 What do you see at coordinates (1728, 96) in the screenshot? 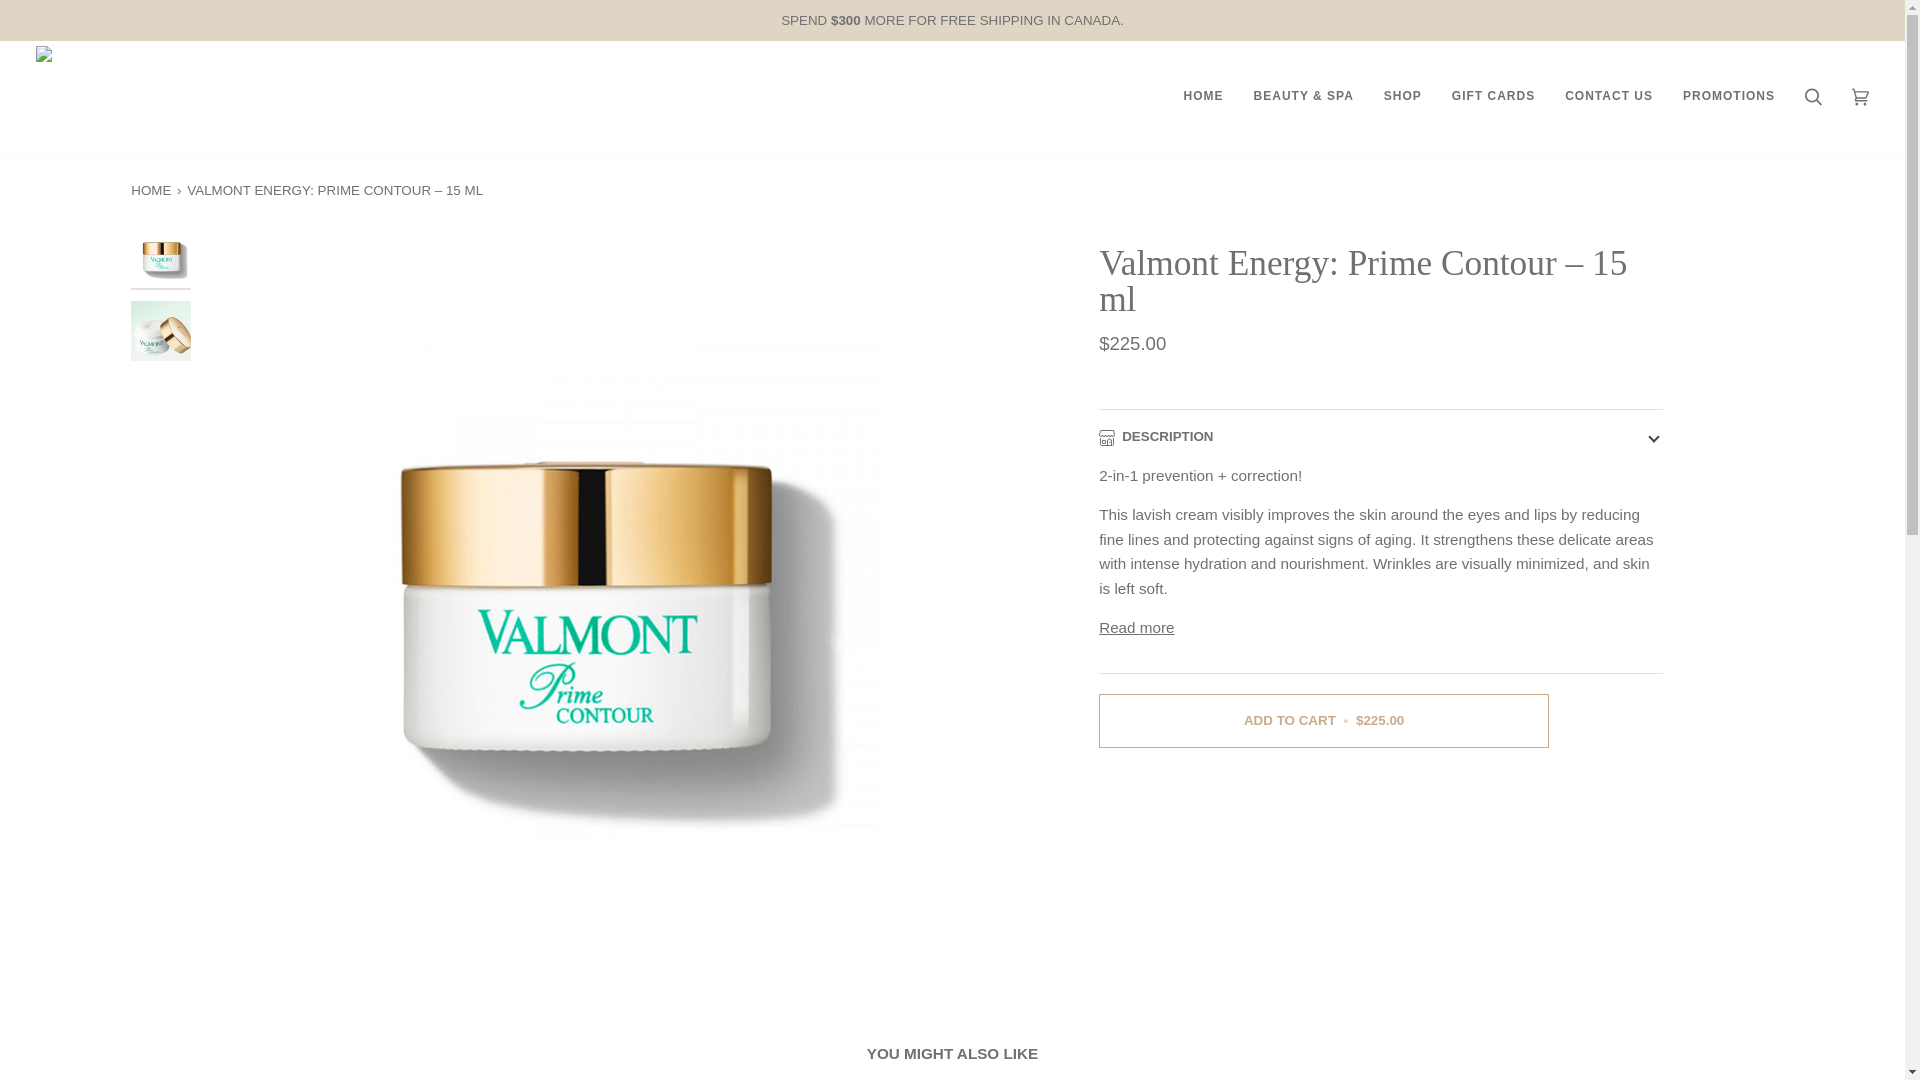
I see `PROMOTIONS` at bounding box center [1728, 96].